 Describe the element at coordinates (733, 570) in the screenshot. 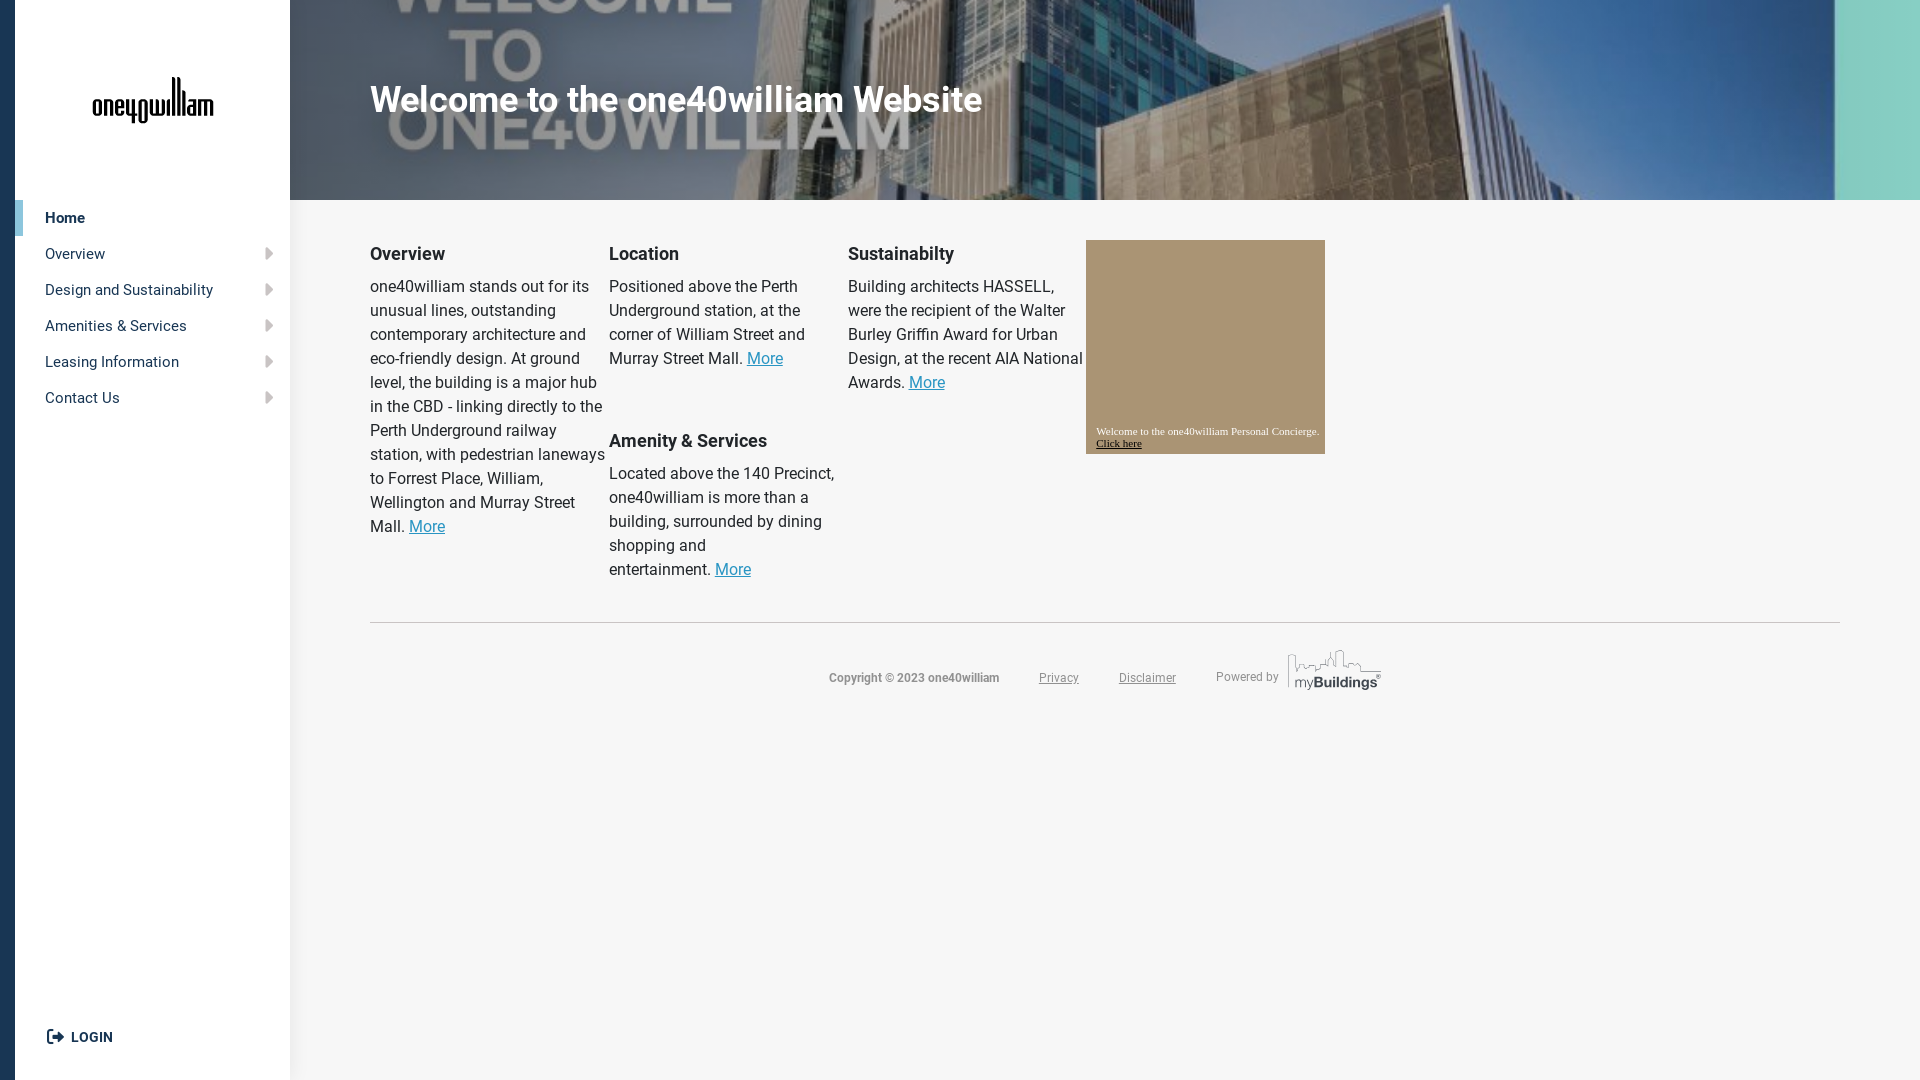

I see `More` at that location.